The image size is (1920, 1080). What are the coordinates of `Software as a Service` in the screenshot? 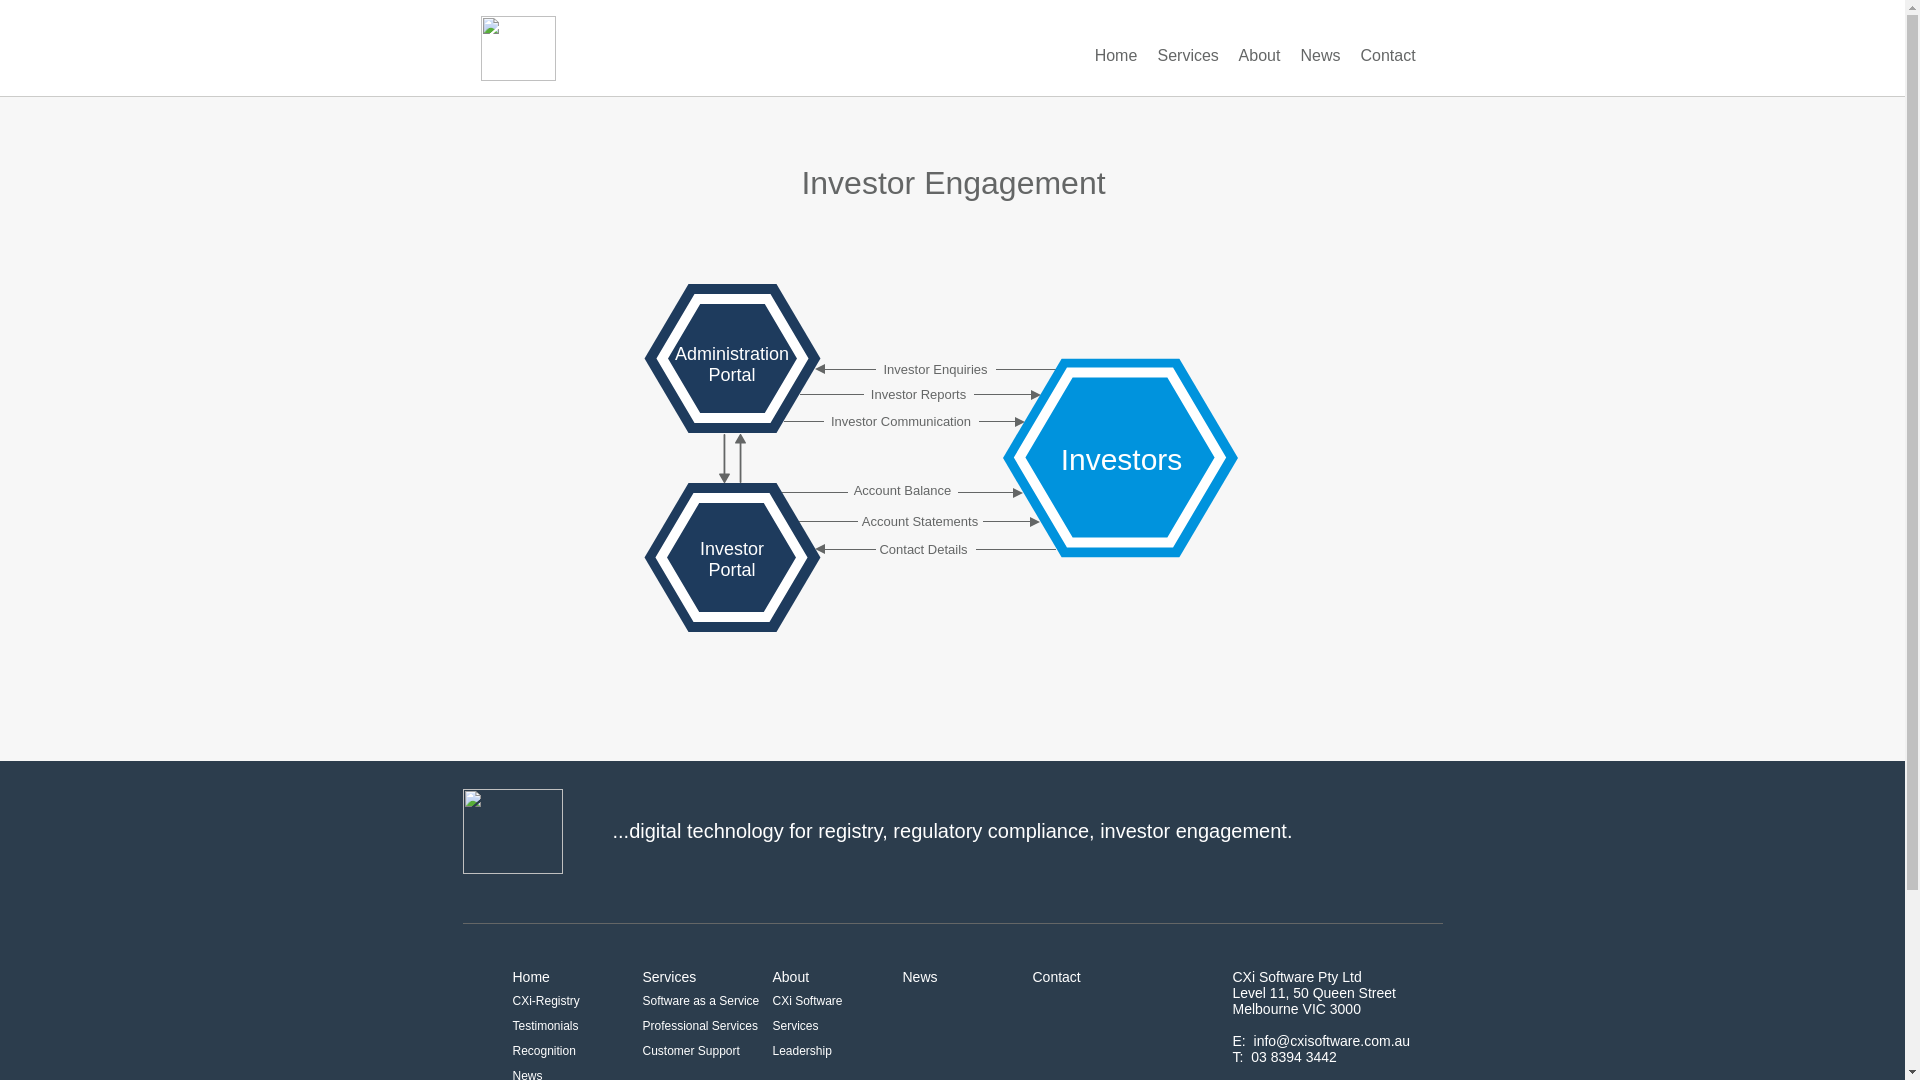 It's located at (700, 1001).